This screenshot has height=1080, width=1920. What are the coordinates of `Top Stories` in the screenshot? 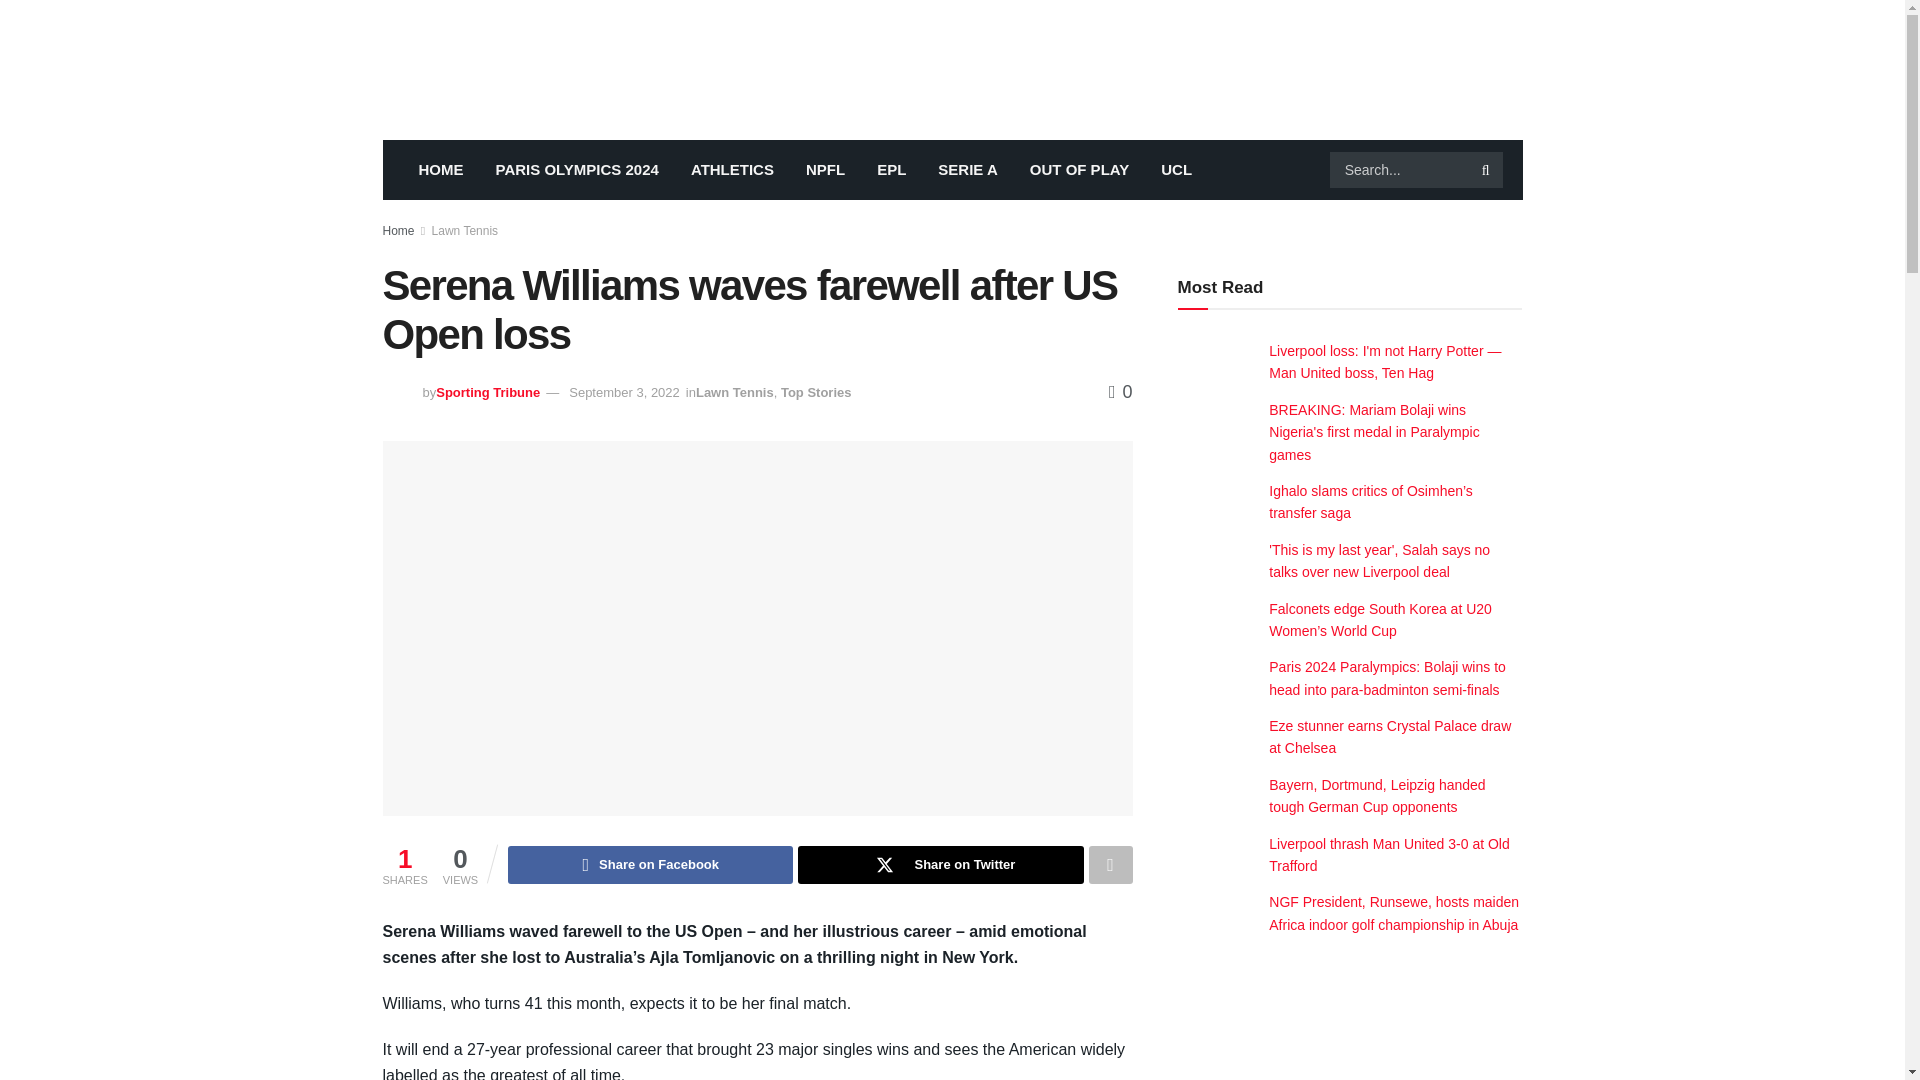 It's located at (816, 392).